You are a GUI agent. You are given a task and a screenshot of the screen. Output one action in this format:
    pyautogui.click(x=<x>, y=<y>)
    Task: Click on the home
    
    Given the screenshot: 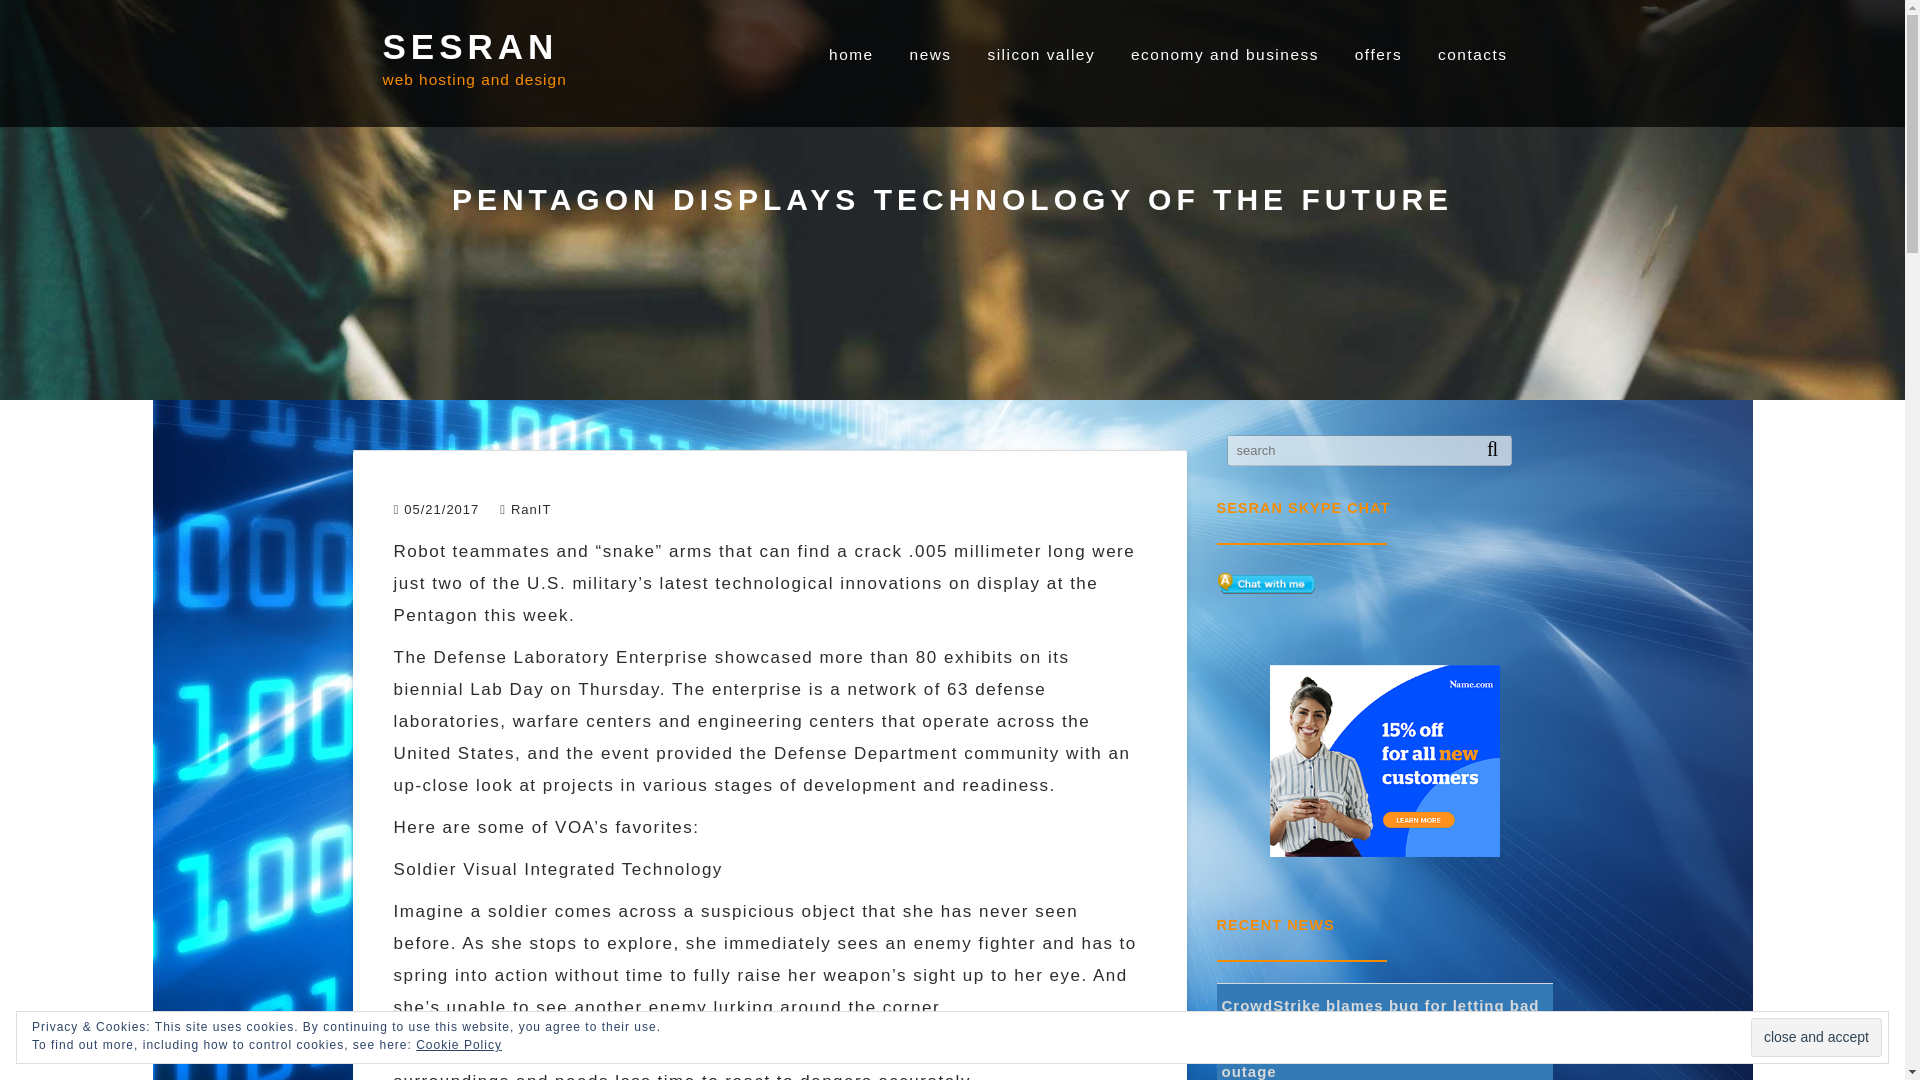 What is the action you would take?
    pyautogui.click(x=851, y=54)
    